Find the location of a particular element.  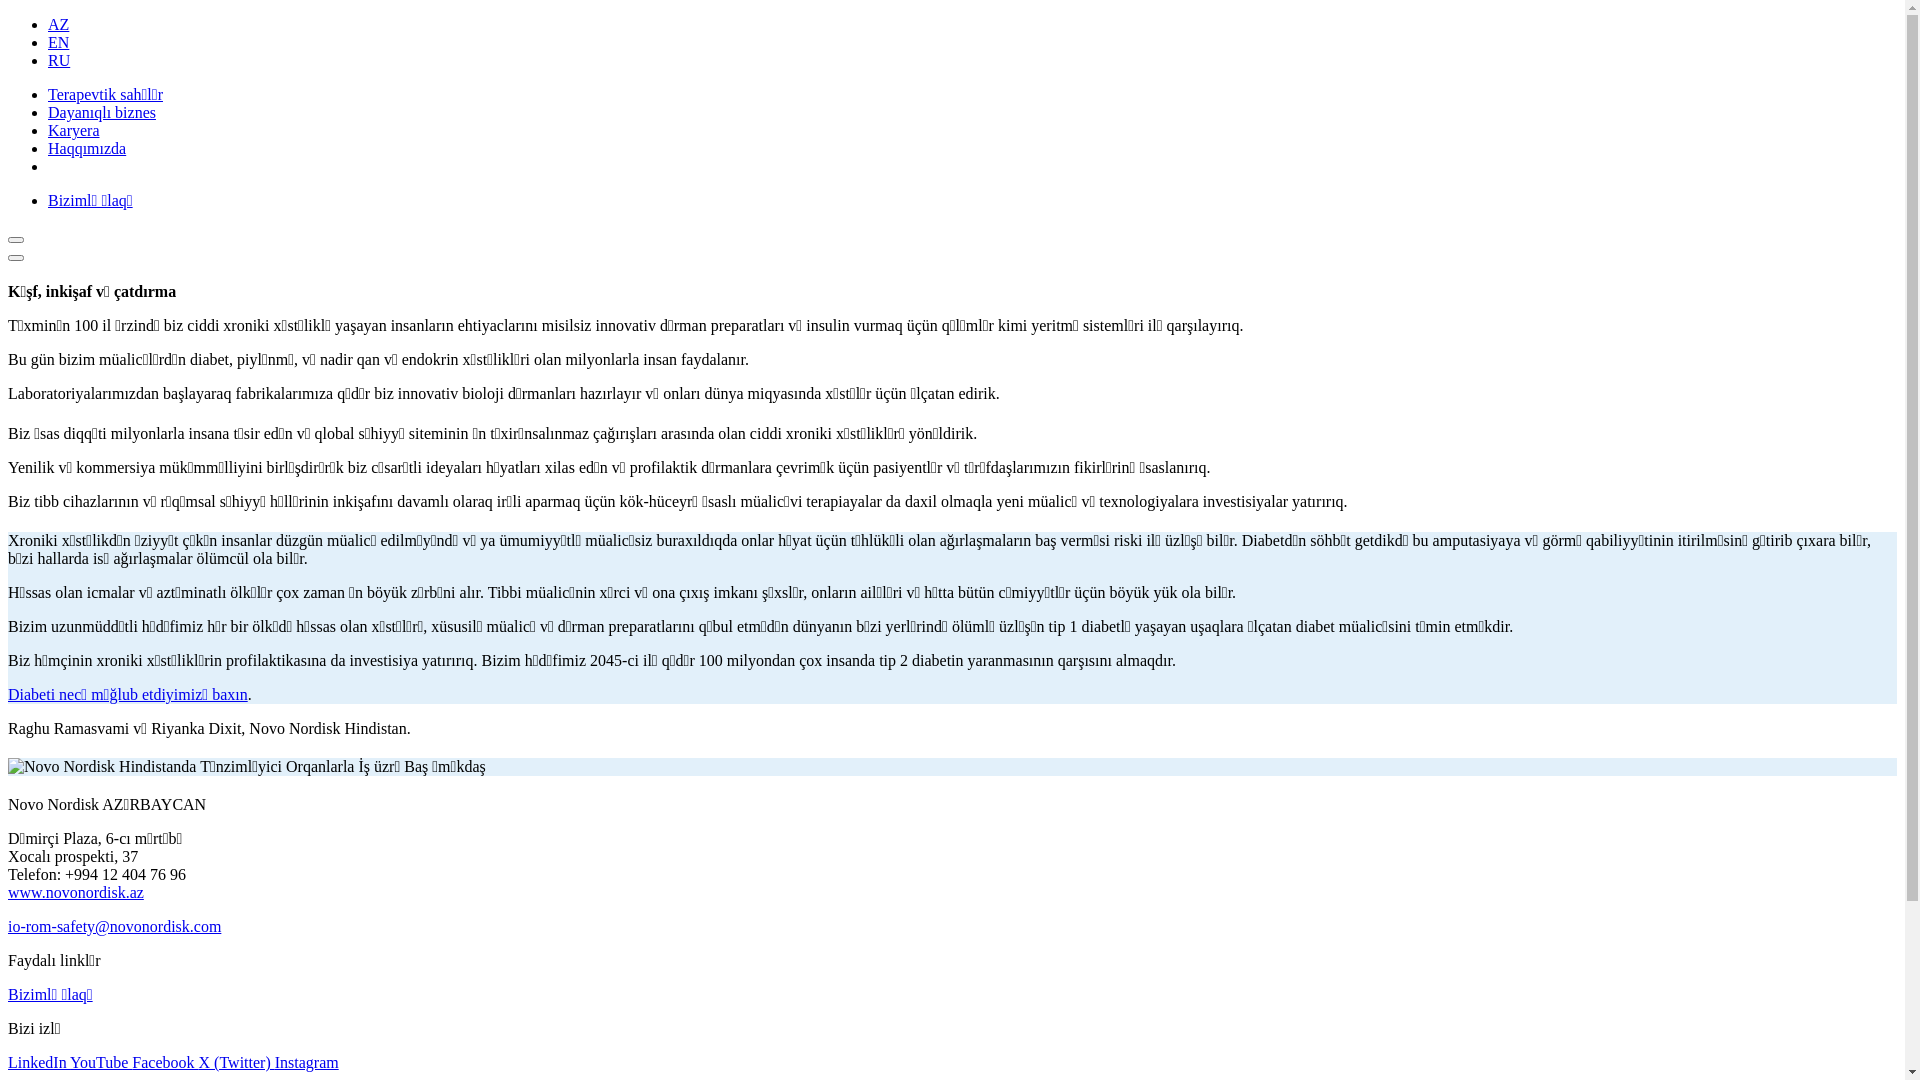

Instagram is located at coordinates (307, 1062).